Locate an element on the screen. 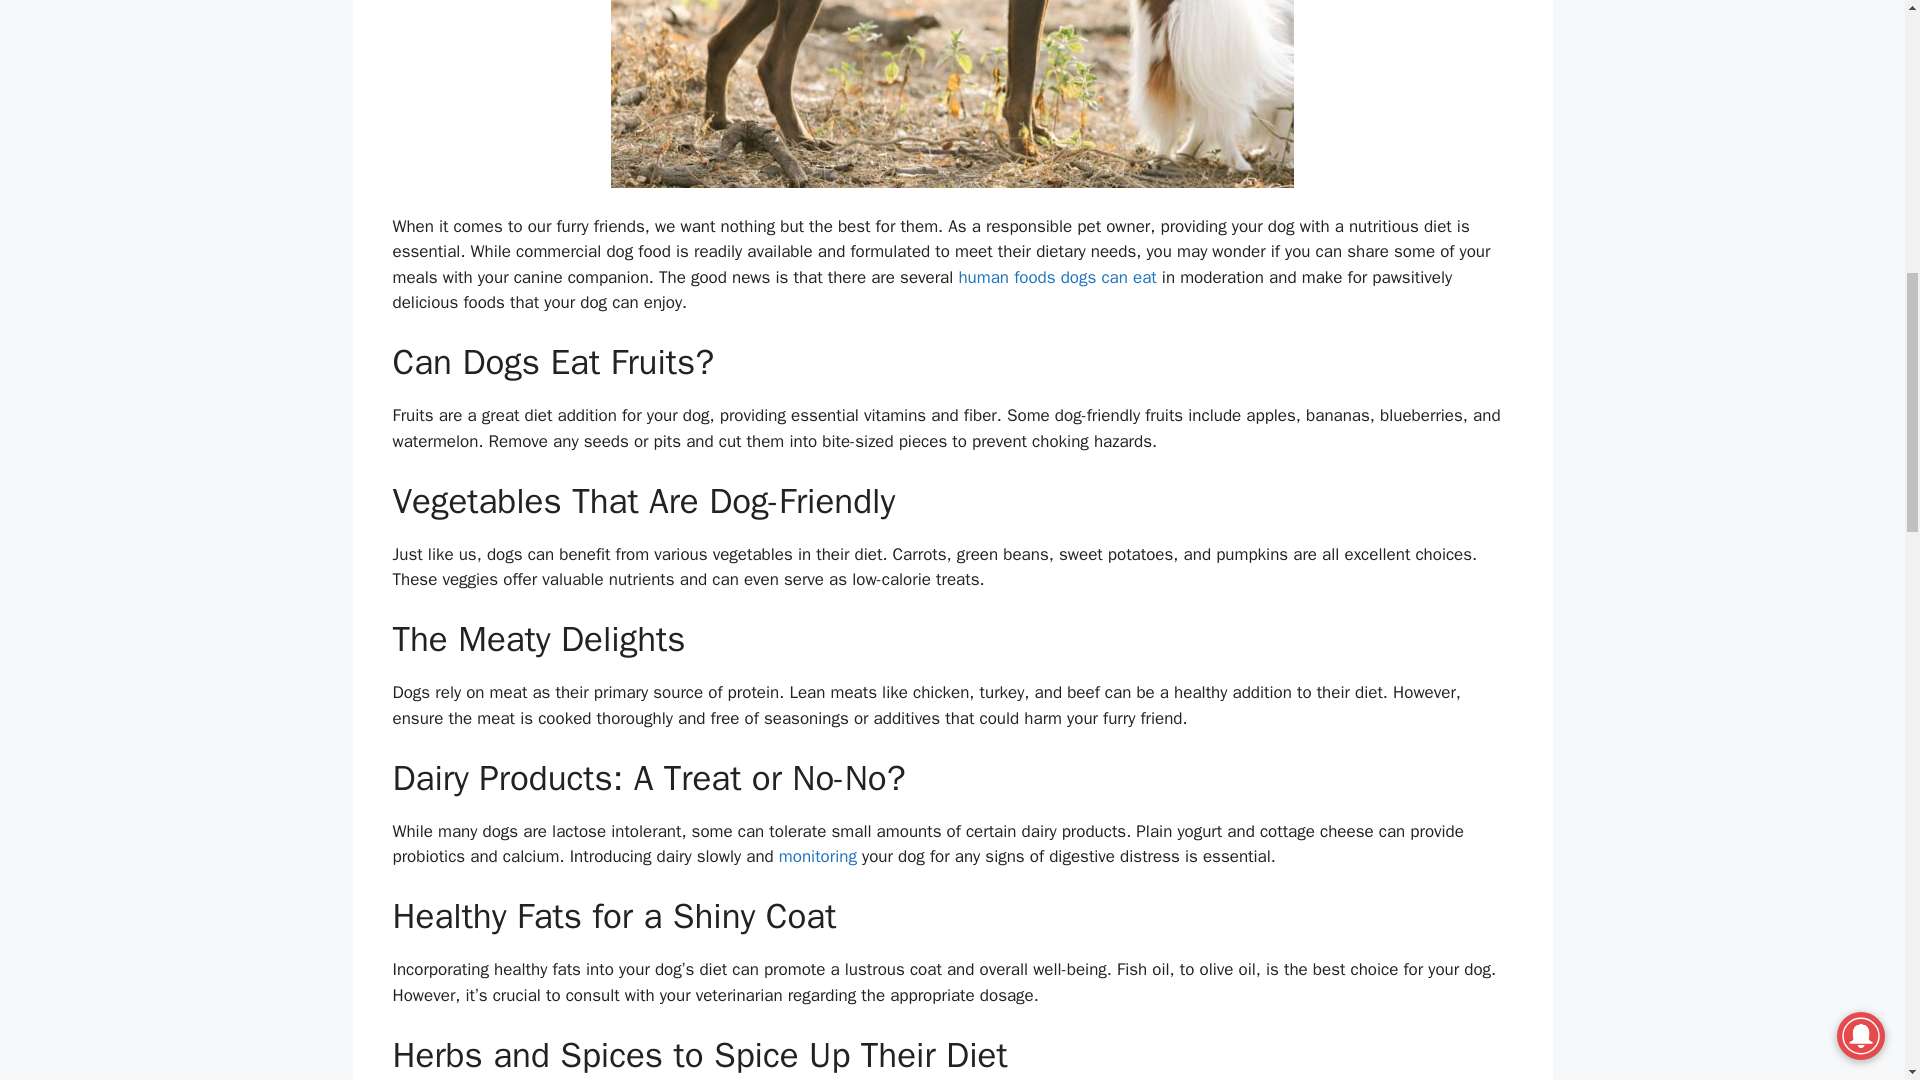 The height and width of the screenshot is (1080, 1920). Scroll back to top is located at coordinates (1855, 949).